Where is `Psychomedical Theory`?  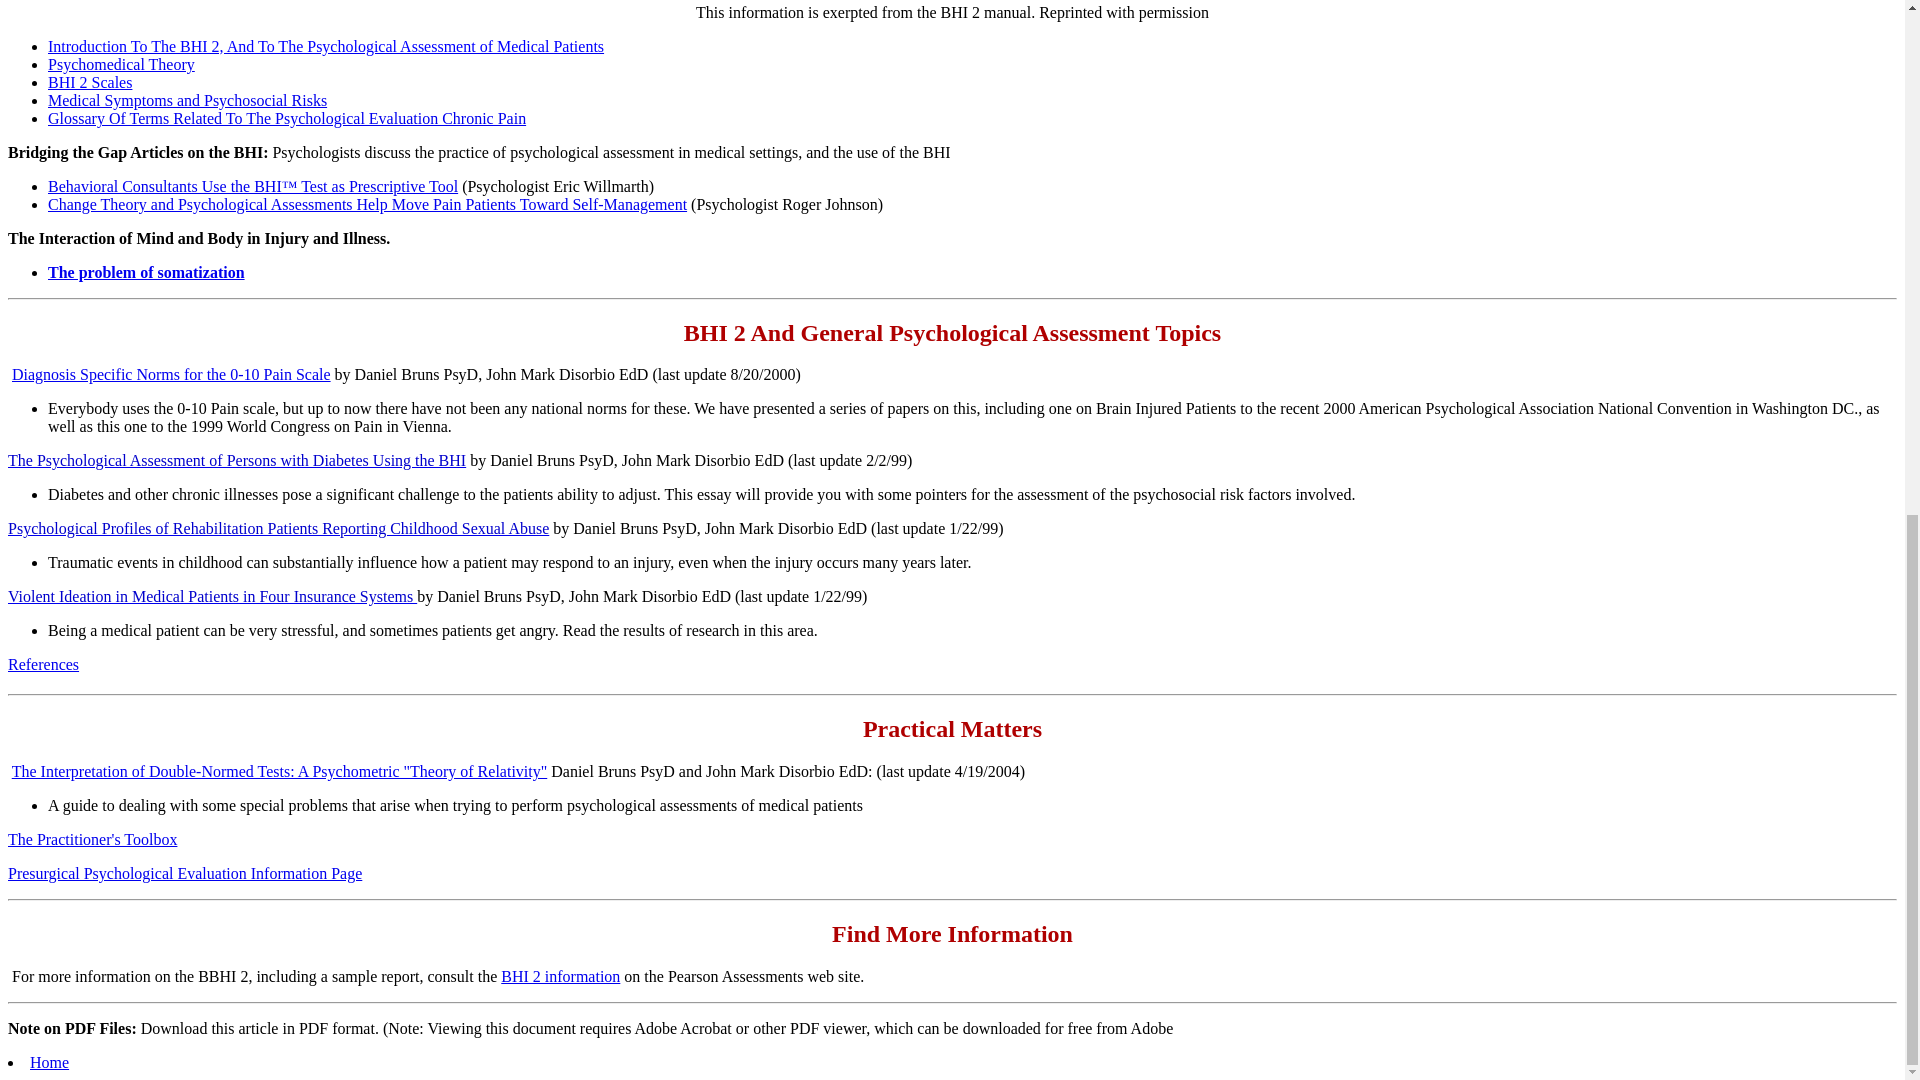 Psychomedical Theory is located at coordinates (122, 64).